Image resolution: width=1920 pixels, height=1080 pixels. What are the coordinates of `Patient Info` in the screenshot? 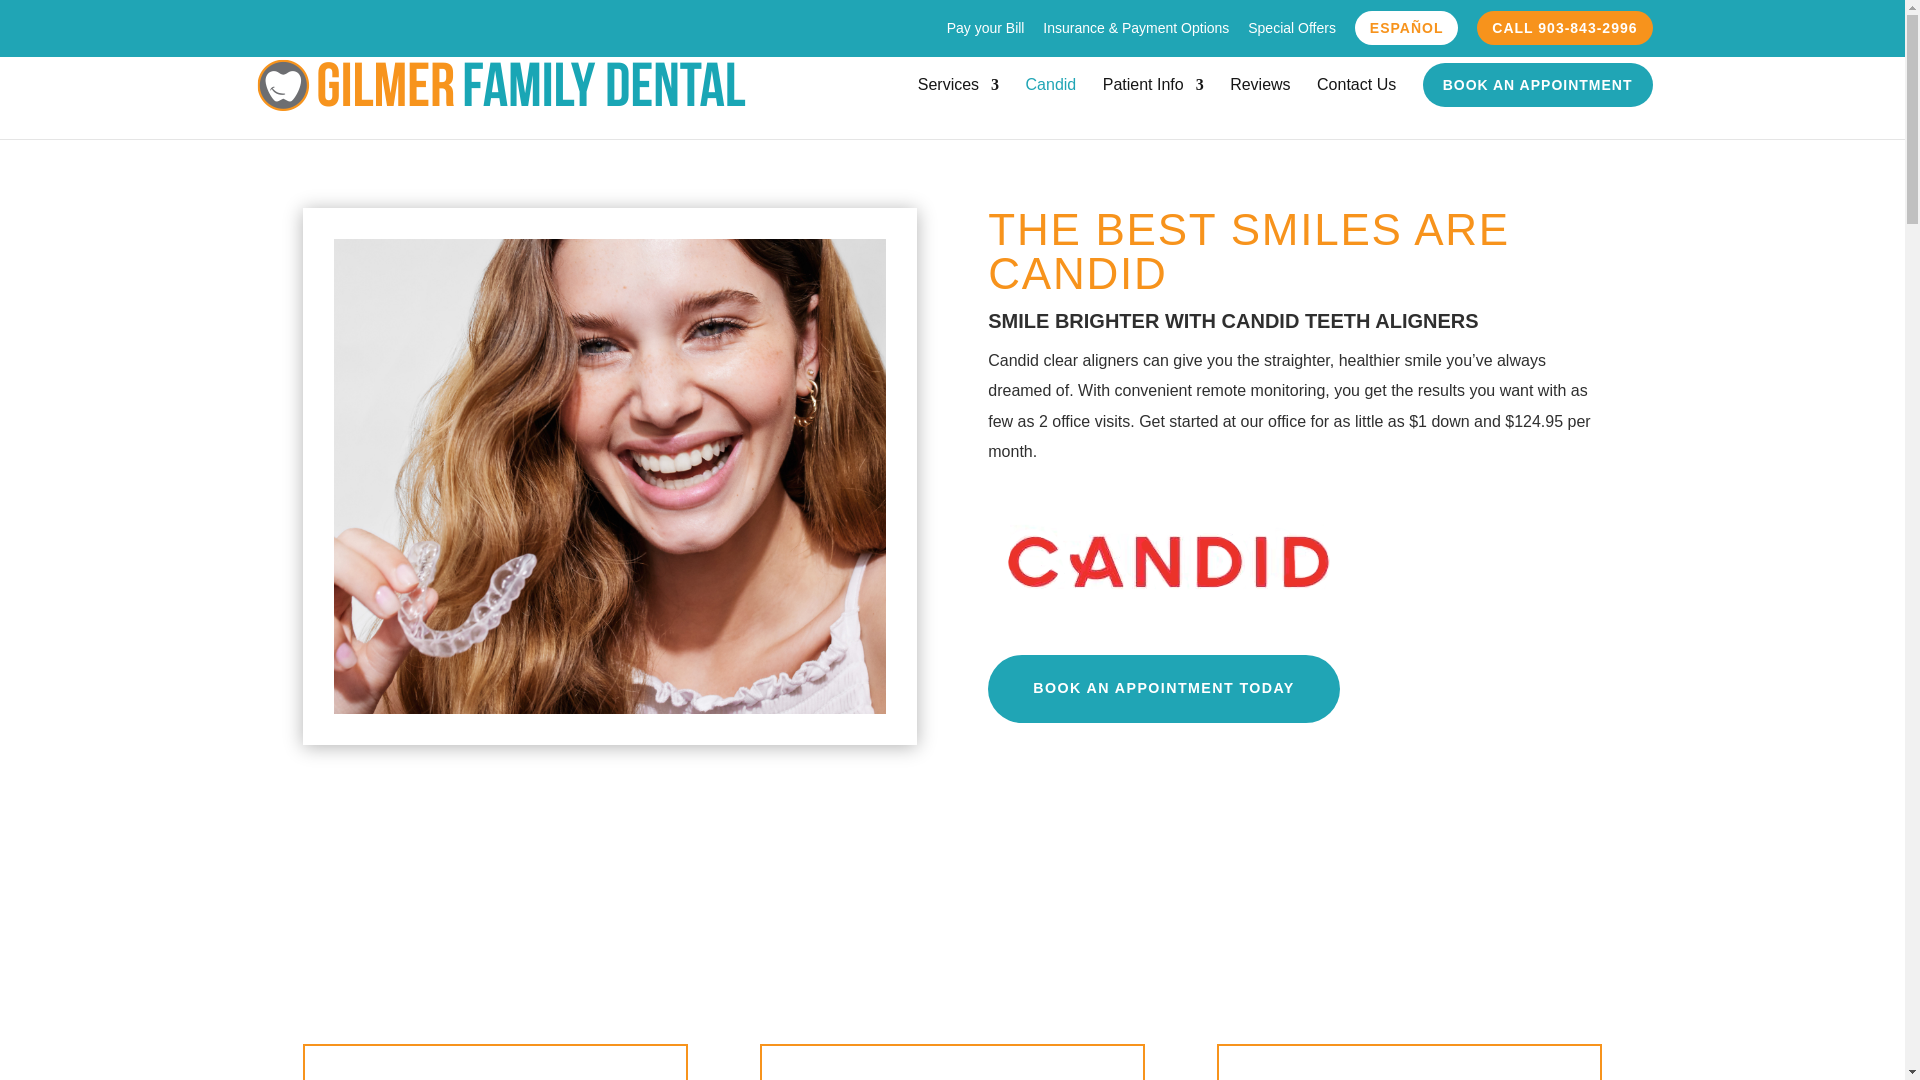 It's located at (1152, 101).